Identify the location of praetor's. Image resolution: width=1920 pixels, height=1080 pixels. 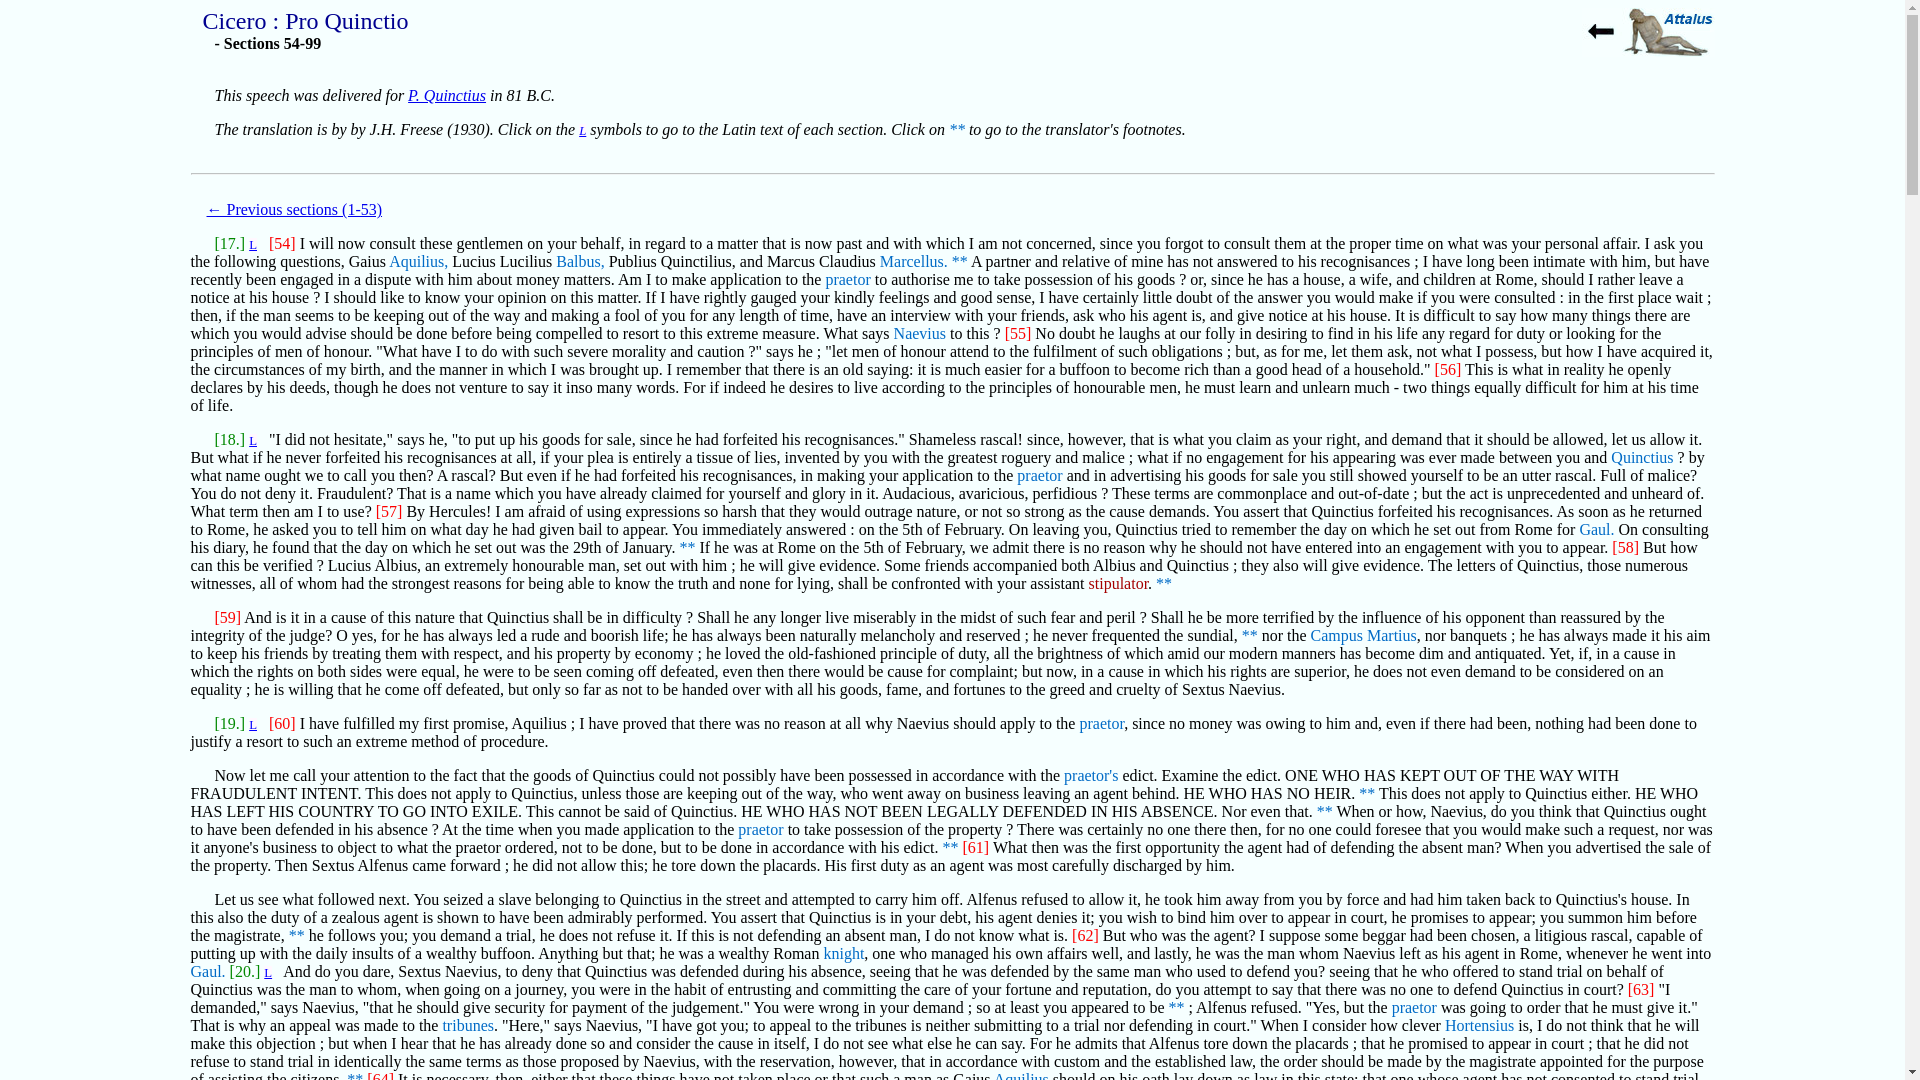
(1090, 775).